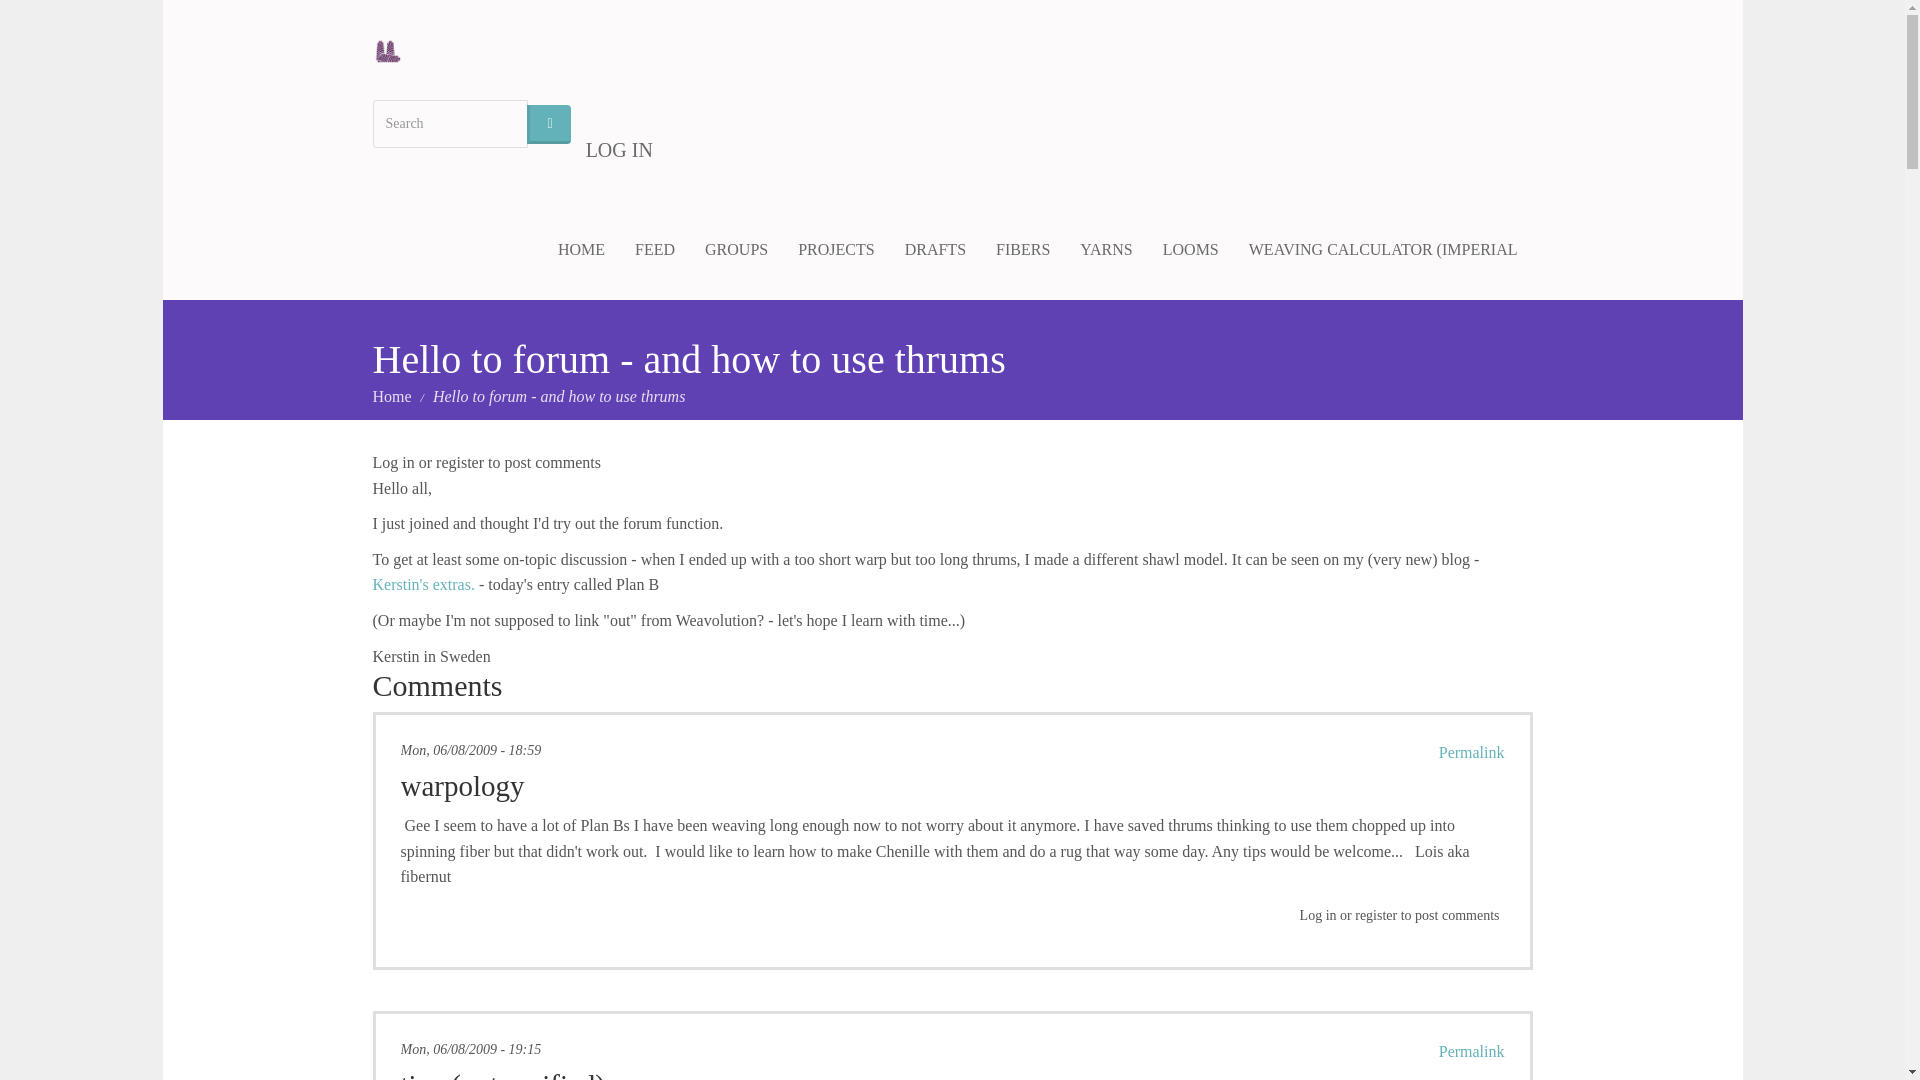 This screenshot has height=1080, width=1920. What do you see at coordinates (423, 584) in the screenshot?
I see `Kerstin's extras.` at bounding box center [423, 584].